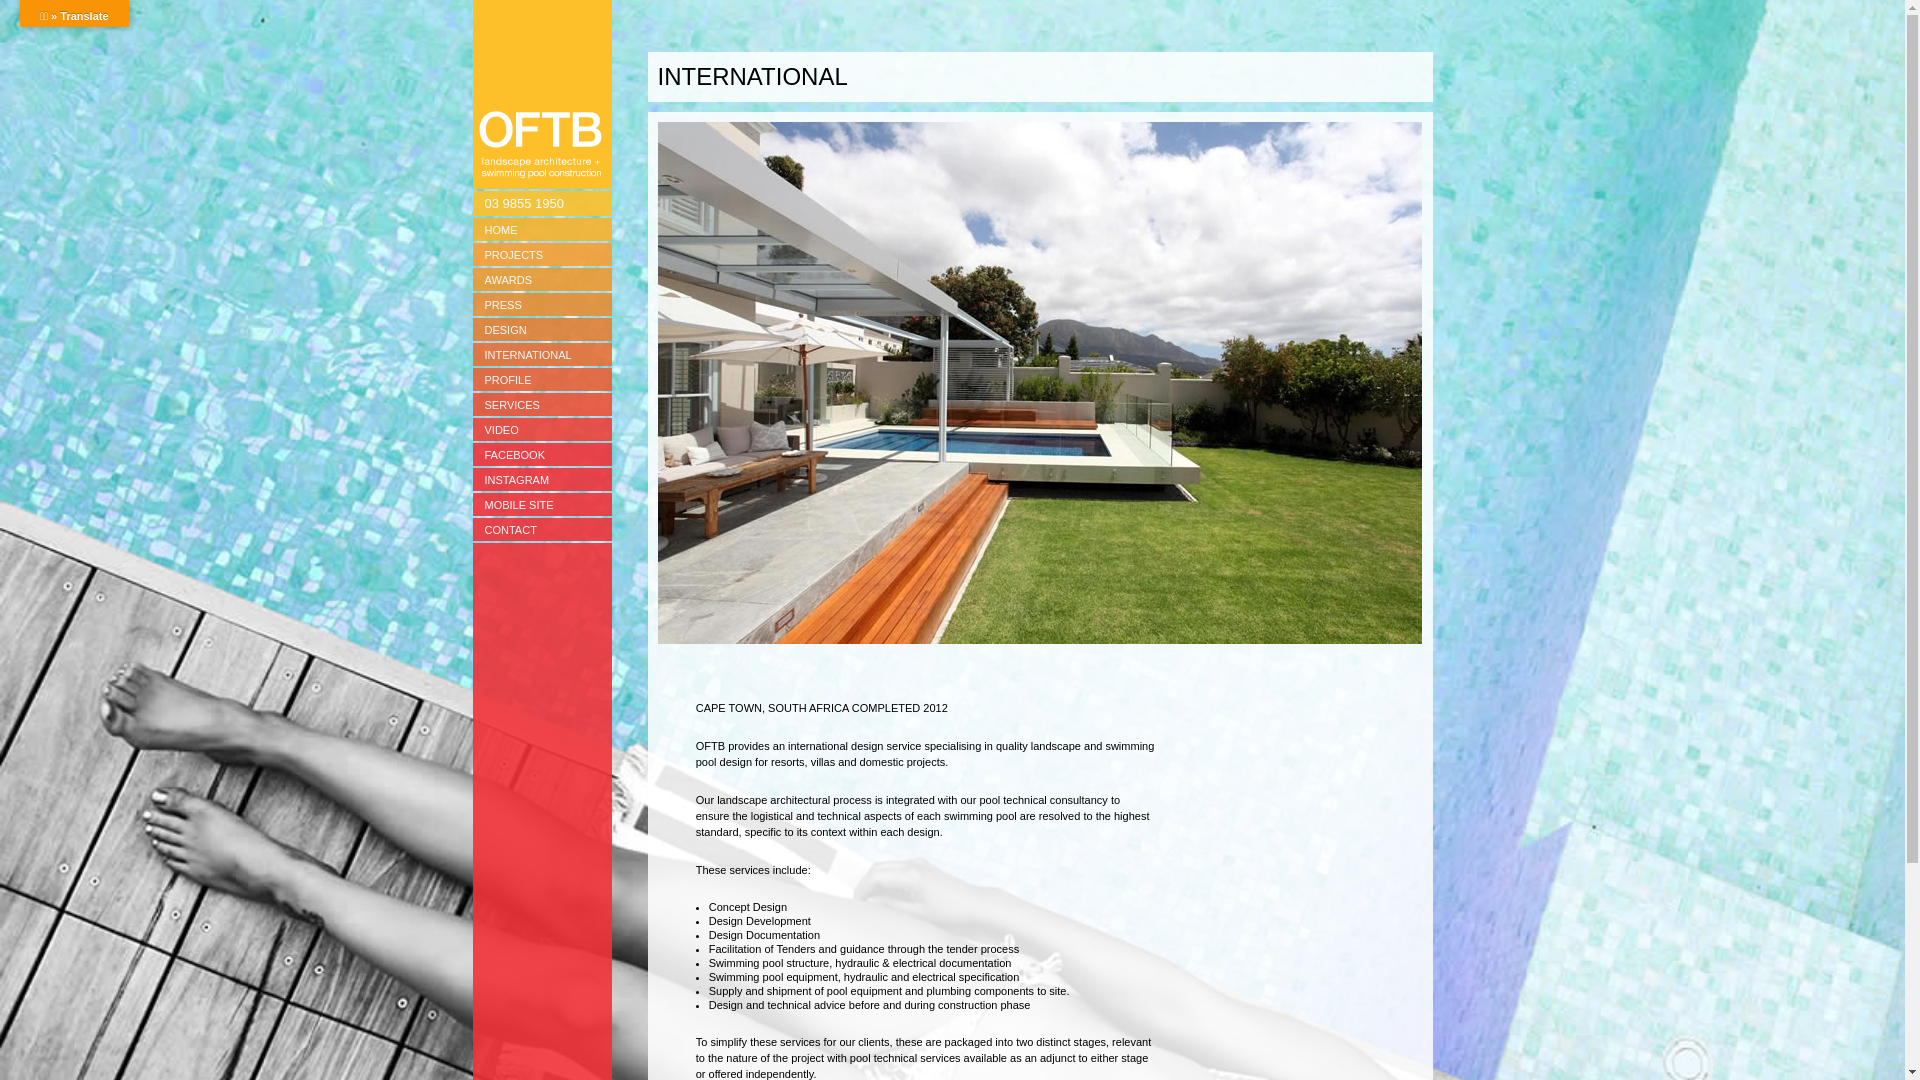 The image size is (1920, 1080). I want to click on CONTACT, so click(542, 530).